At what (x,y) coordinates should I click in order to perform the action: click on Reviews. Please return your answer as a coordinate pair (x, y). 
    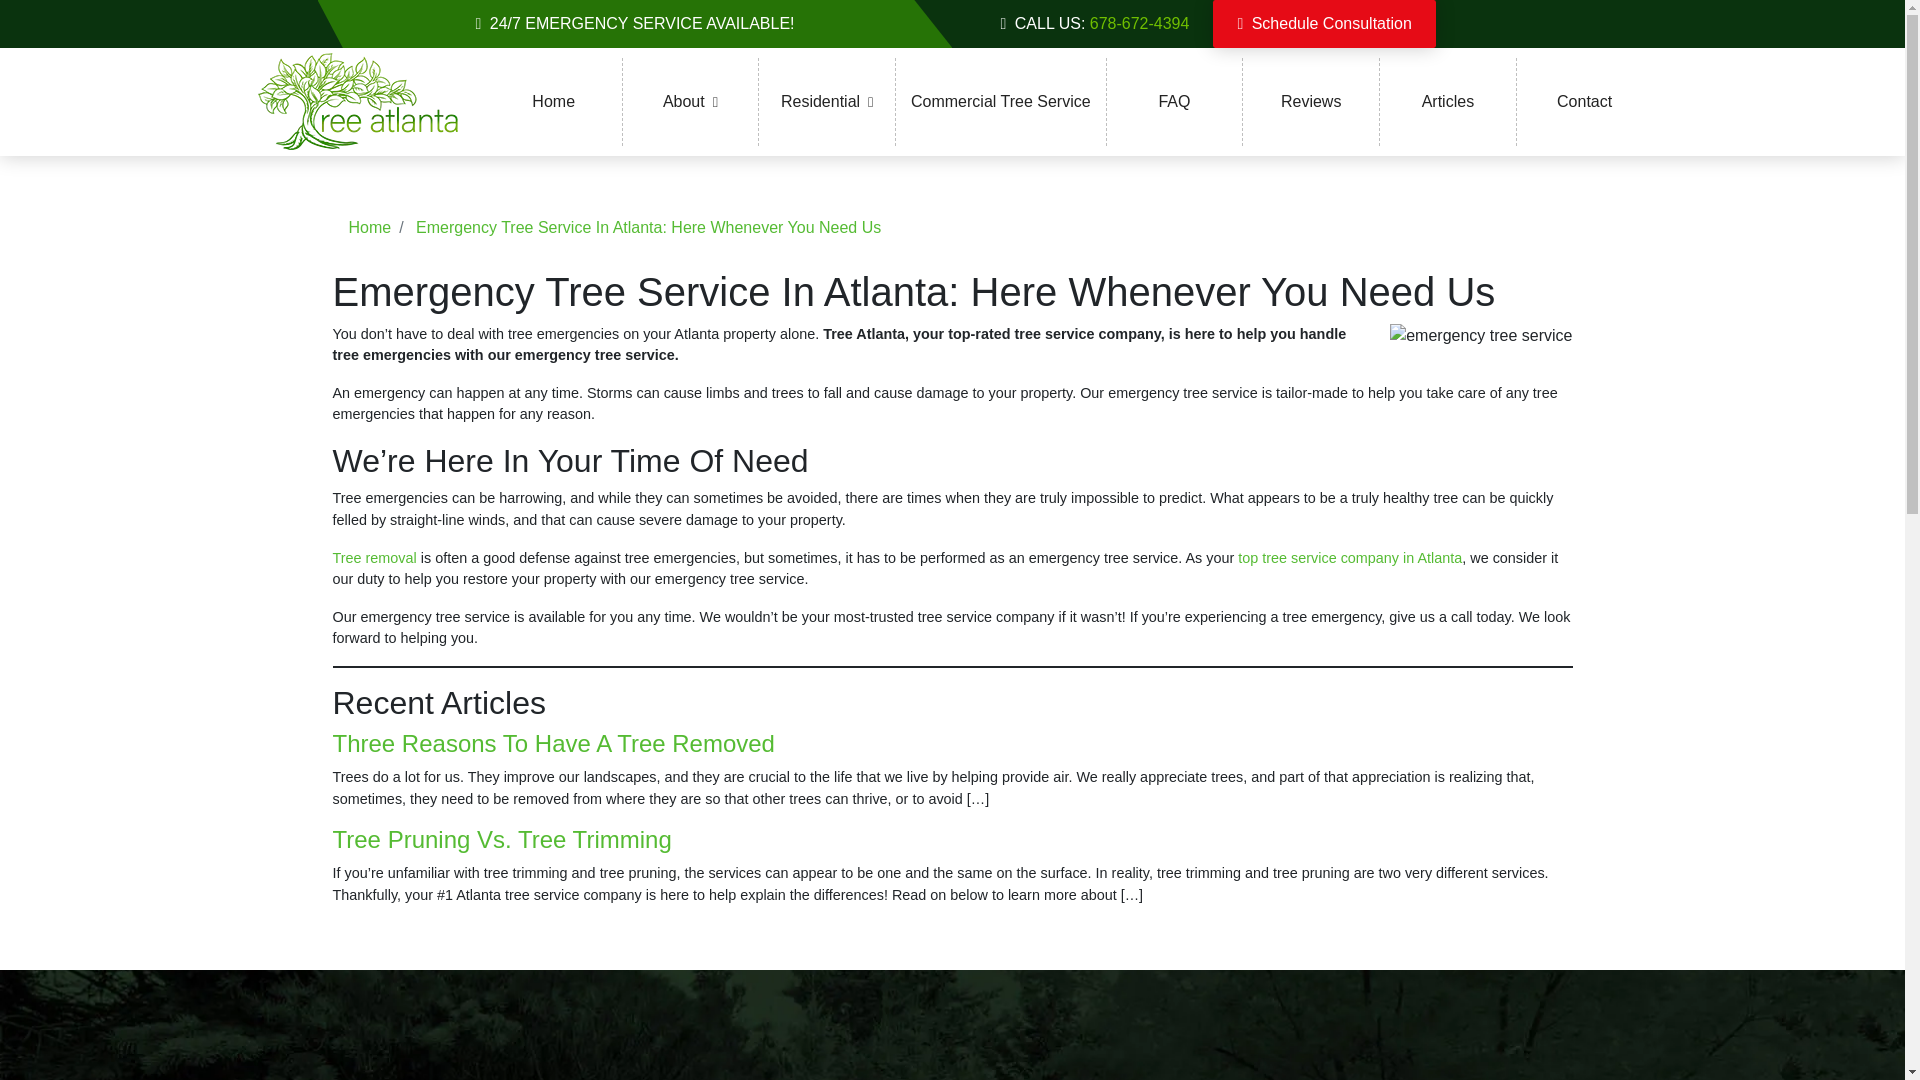
    Looking at the image, I should click on (1310, 102).